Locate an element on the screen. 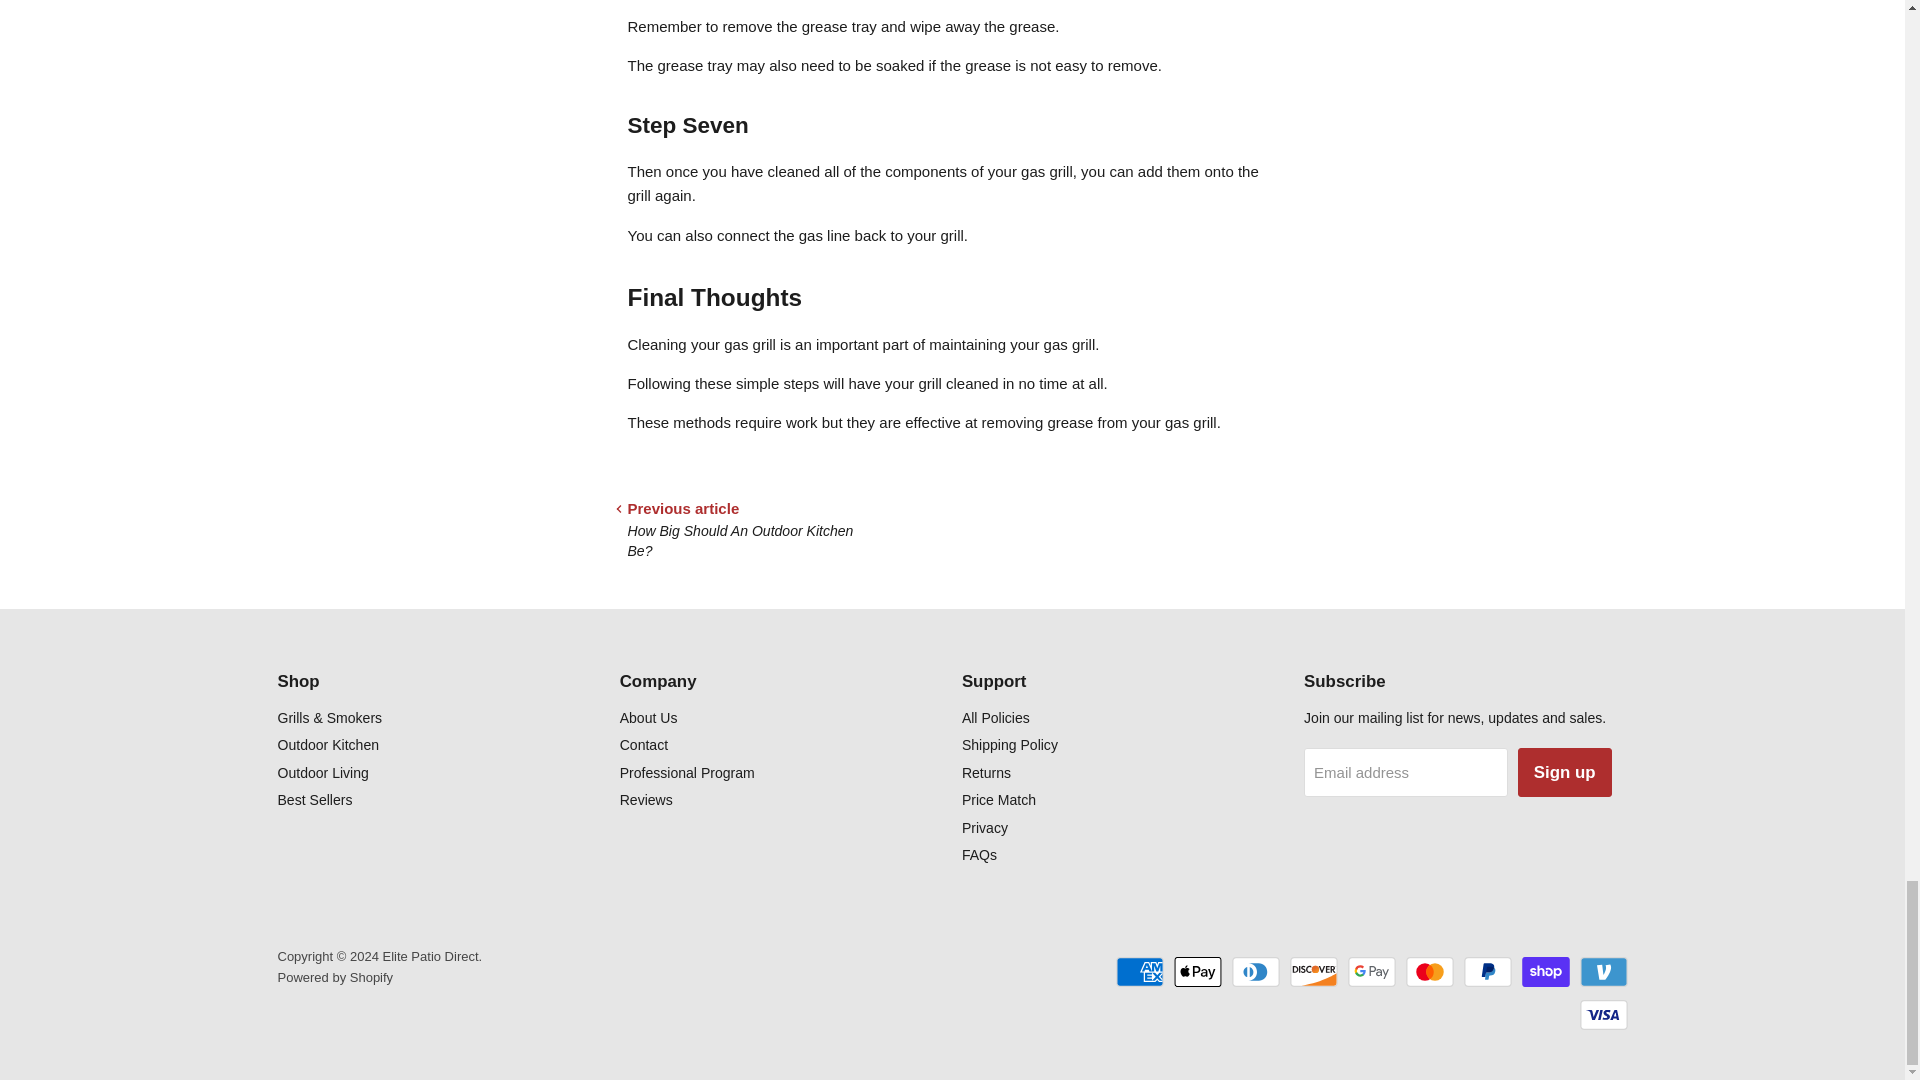 The image size is (1920, 1080). American Express is located at coordinates (1139, 972).